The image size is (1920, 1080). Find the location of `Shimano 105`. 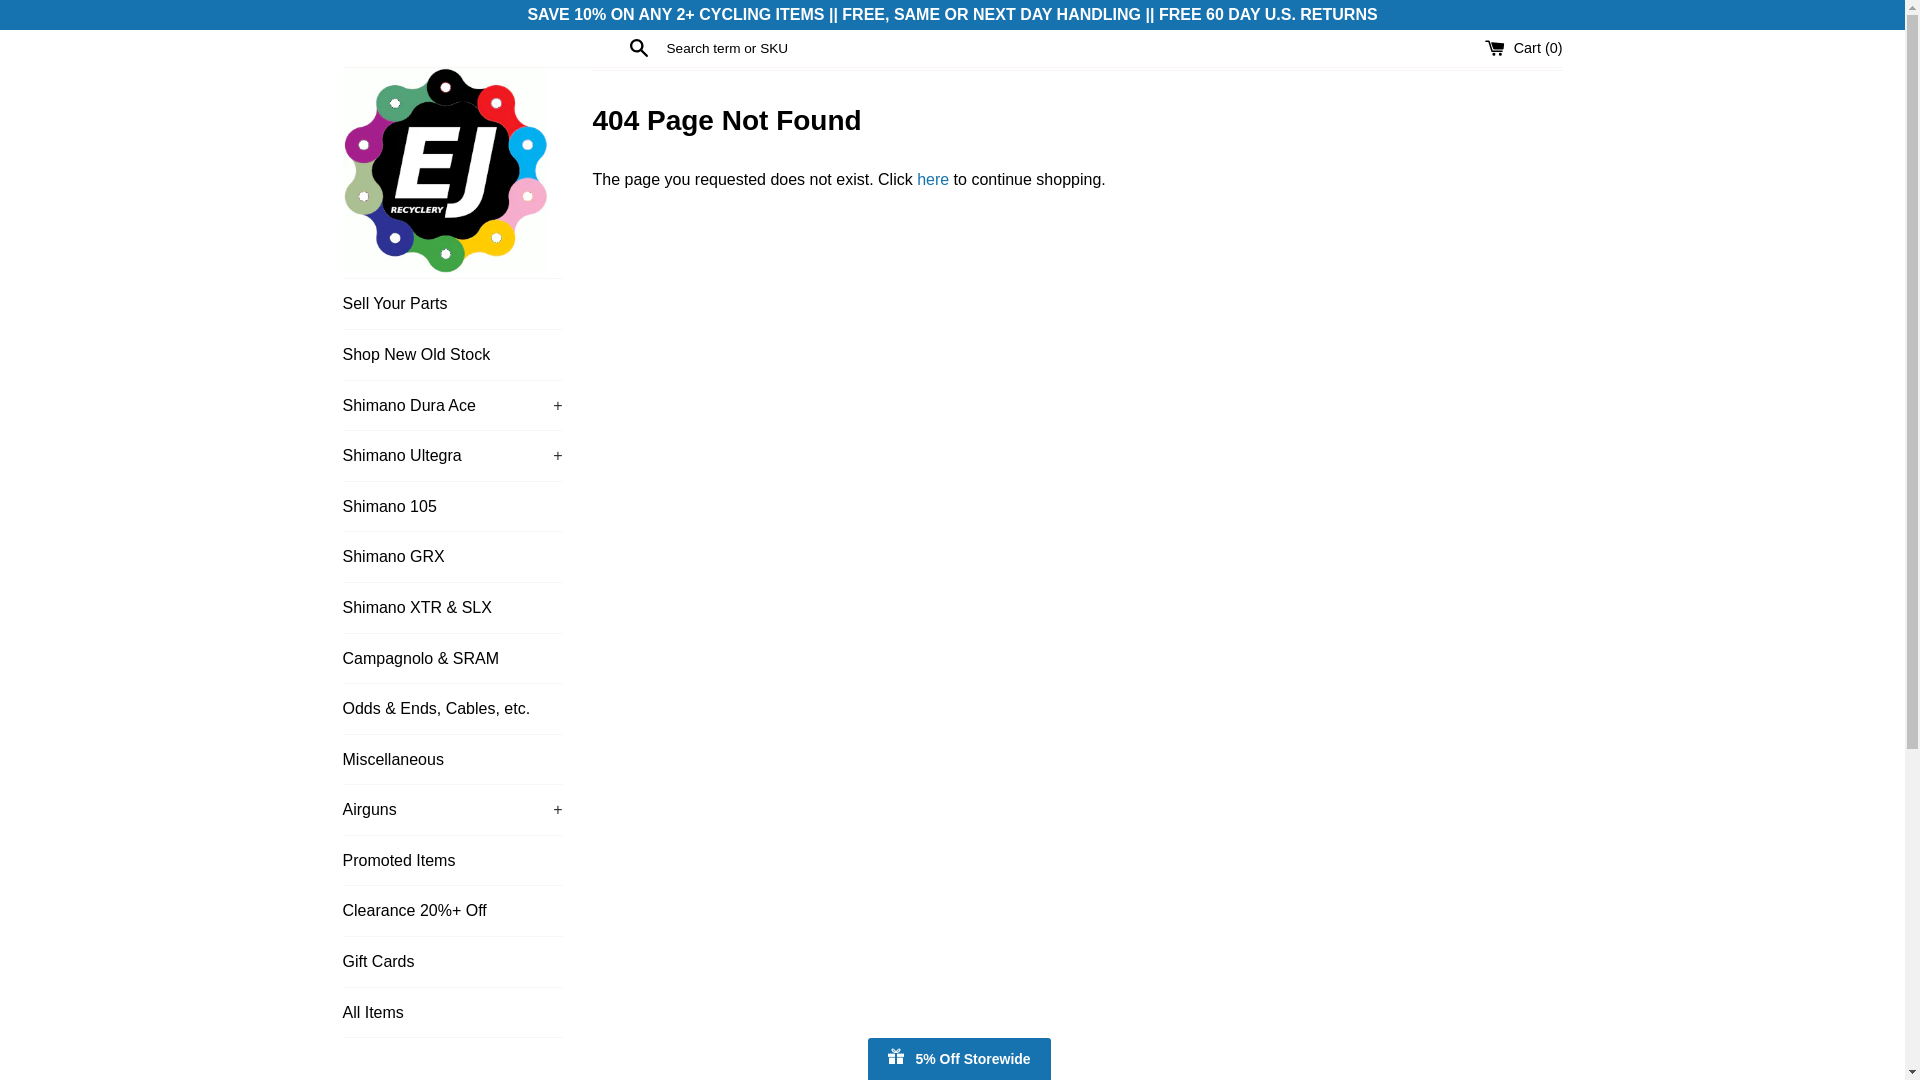

Shimano 105 is located at coordinates (452, 506).